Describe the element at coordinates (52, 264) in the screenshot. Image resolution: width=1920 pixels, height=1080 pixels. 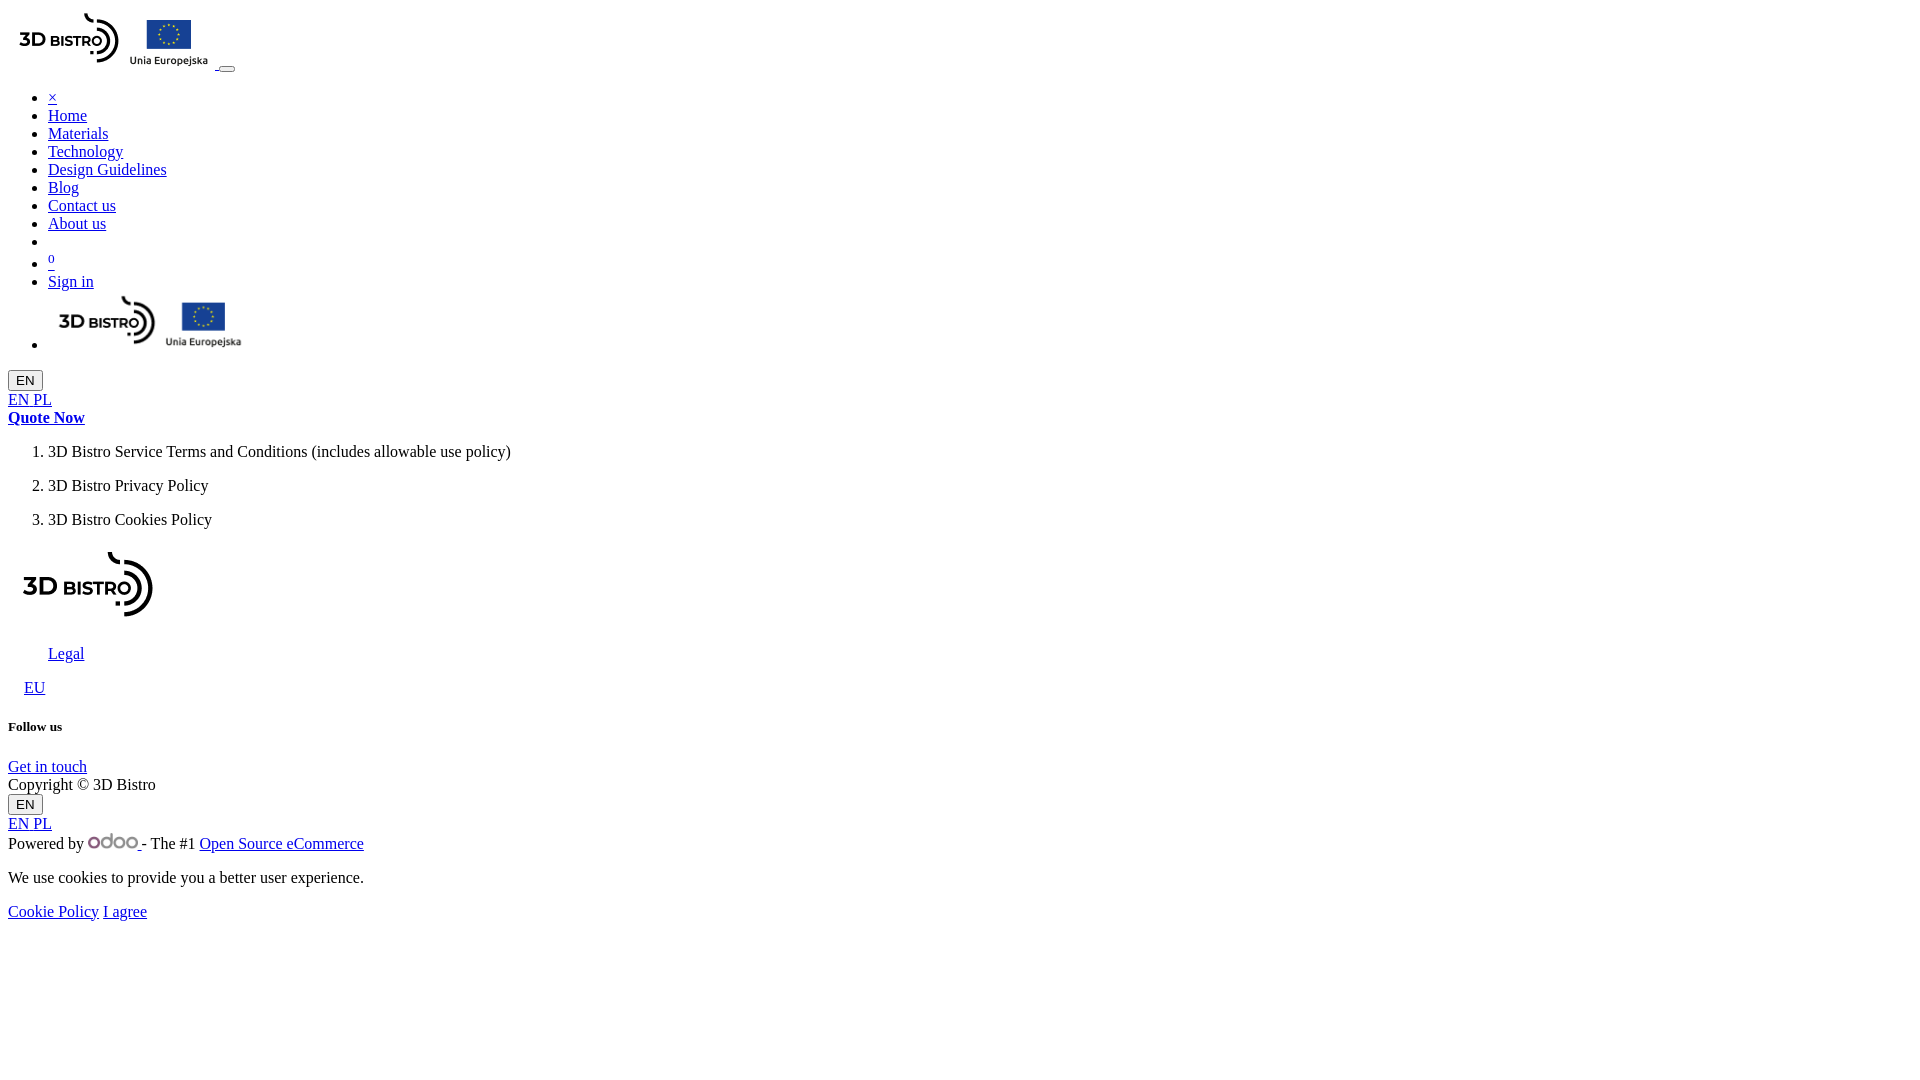
I see `0` at that location.